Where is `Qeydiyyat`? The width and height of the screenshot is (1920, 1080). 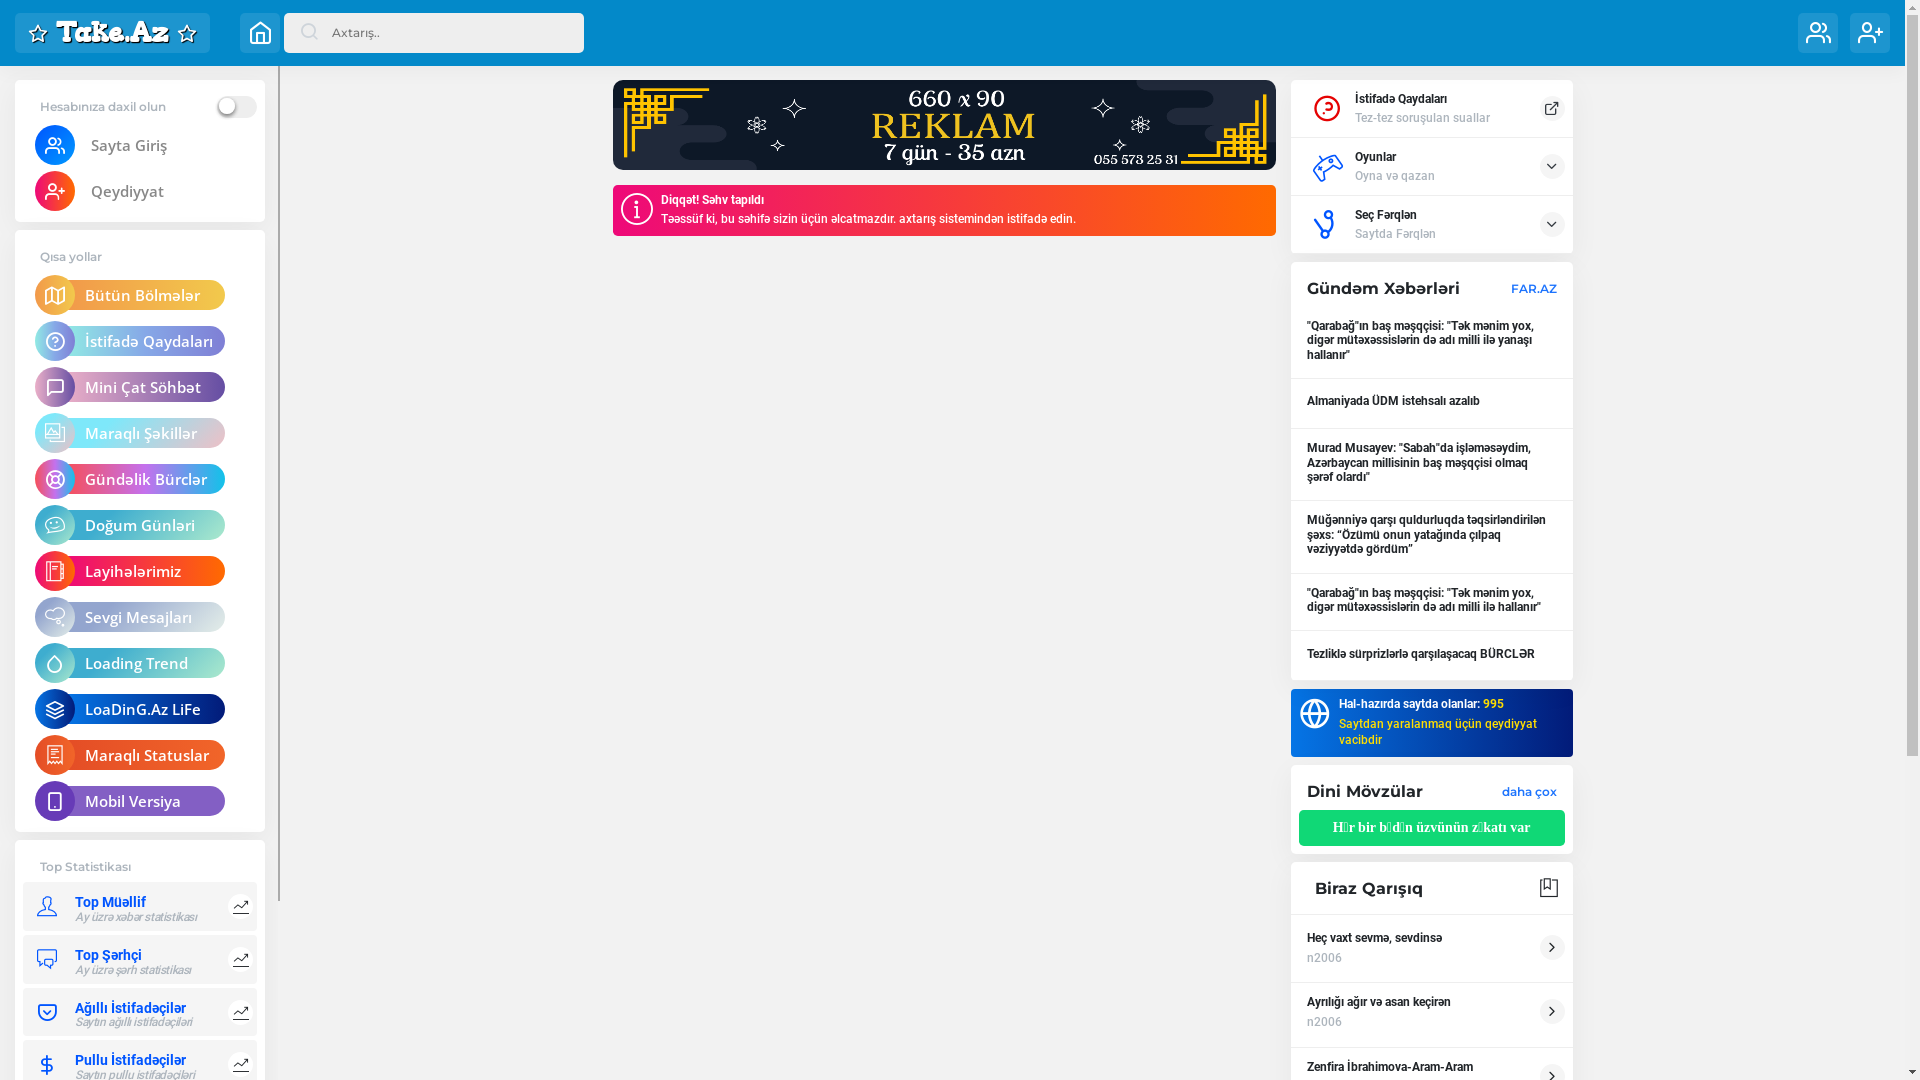 Qeydiyyat is located at coordinates (140, 191).